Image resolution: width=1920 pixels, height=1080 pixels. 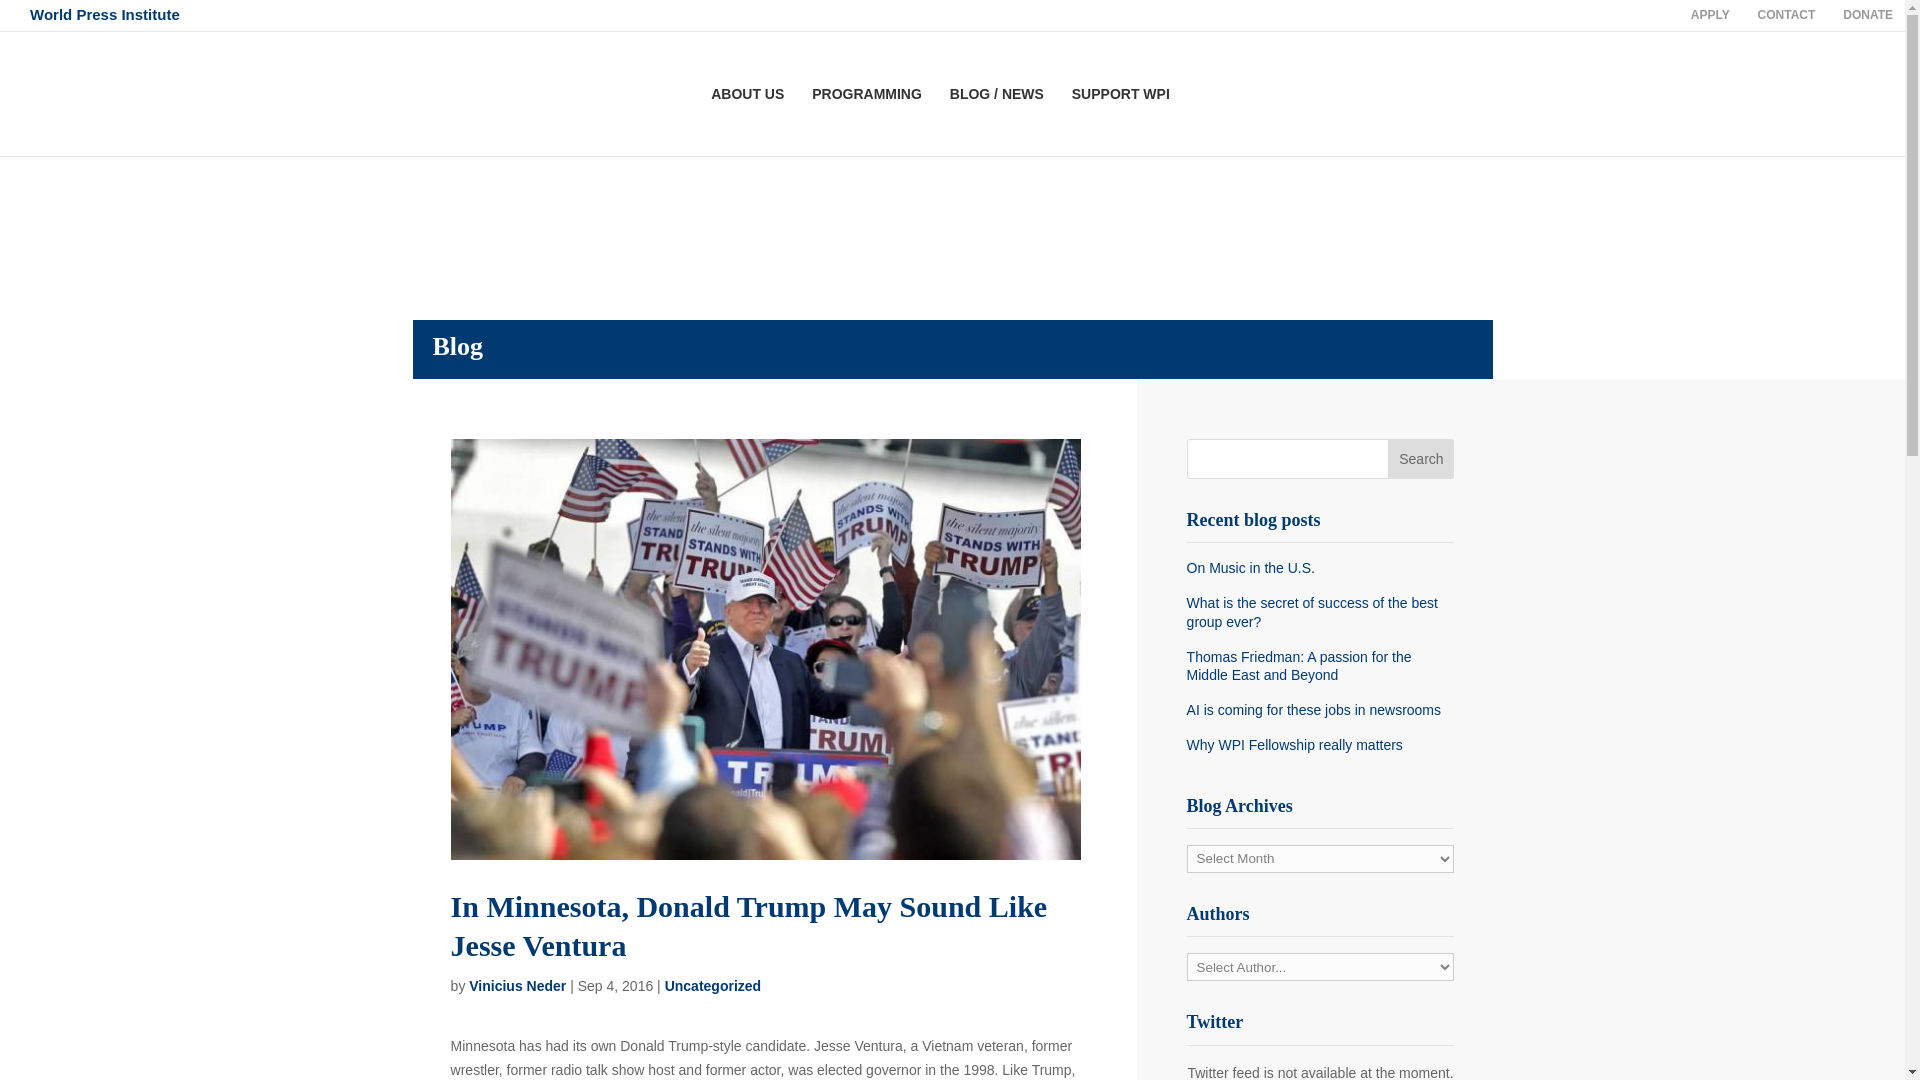 I want to click on Thomas Friedman: A passion for the Middle East and Beyond, so click(x=1320, y=666).